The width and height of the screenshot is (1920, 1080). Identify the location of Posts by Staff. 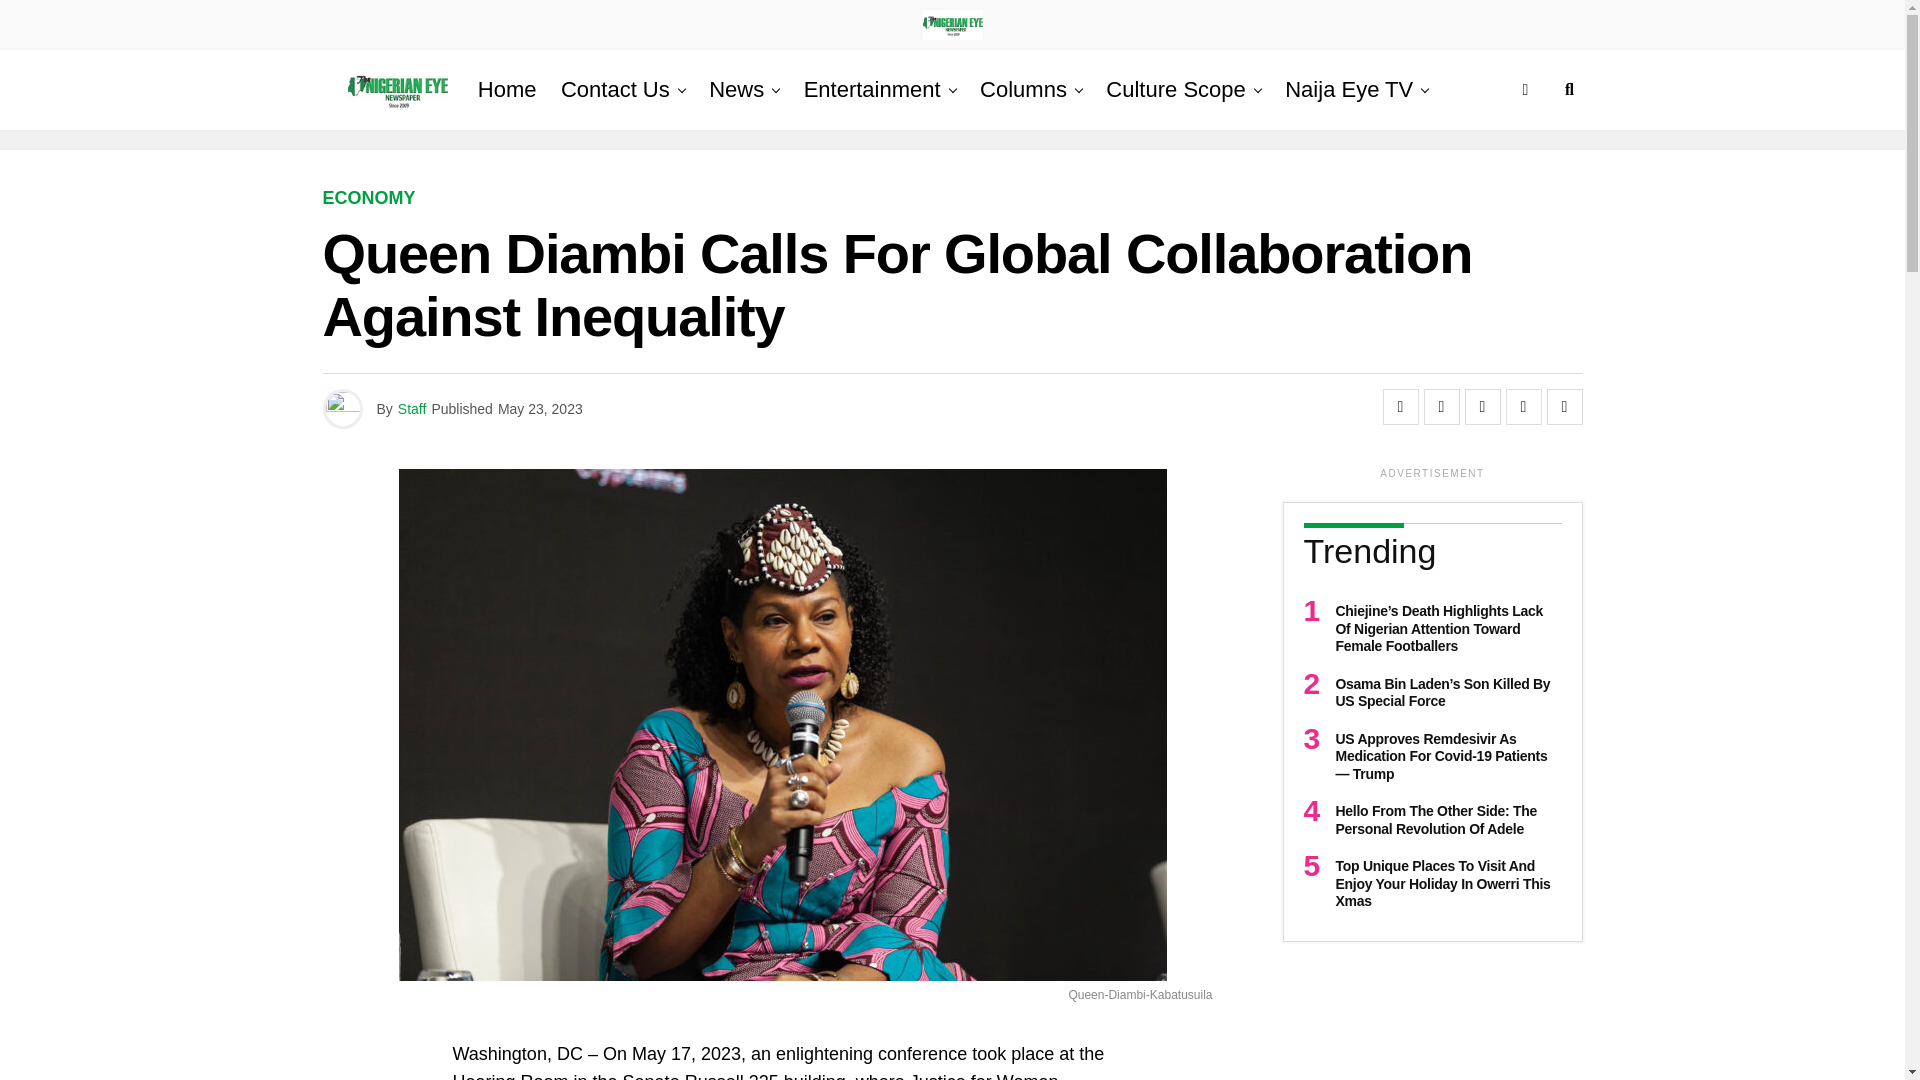
(412, 408).